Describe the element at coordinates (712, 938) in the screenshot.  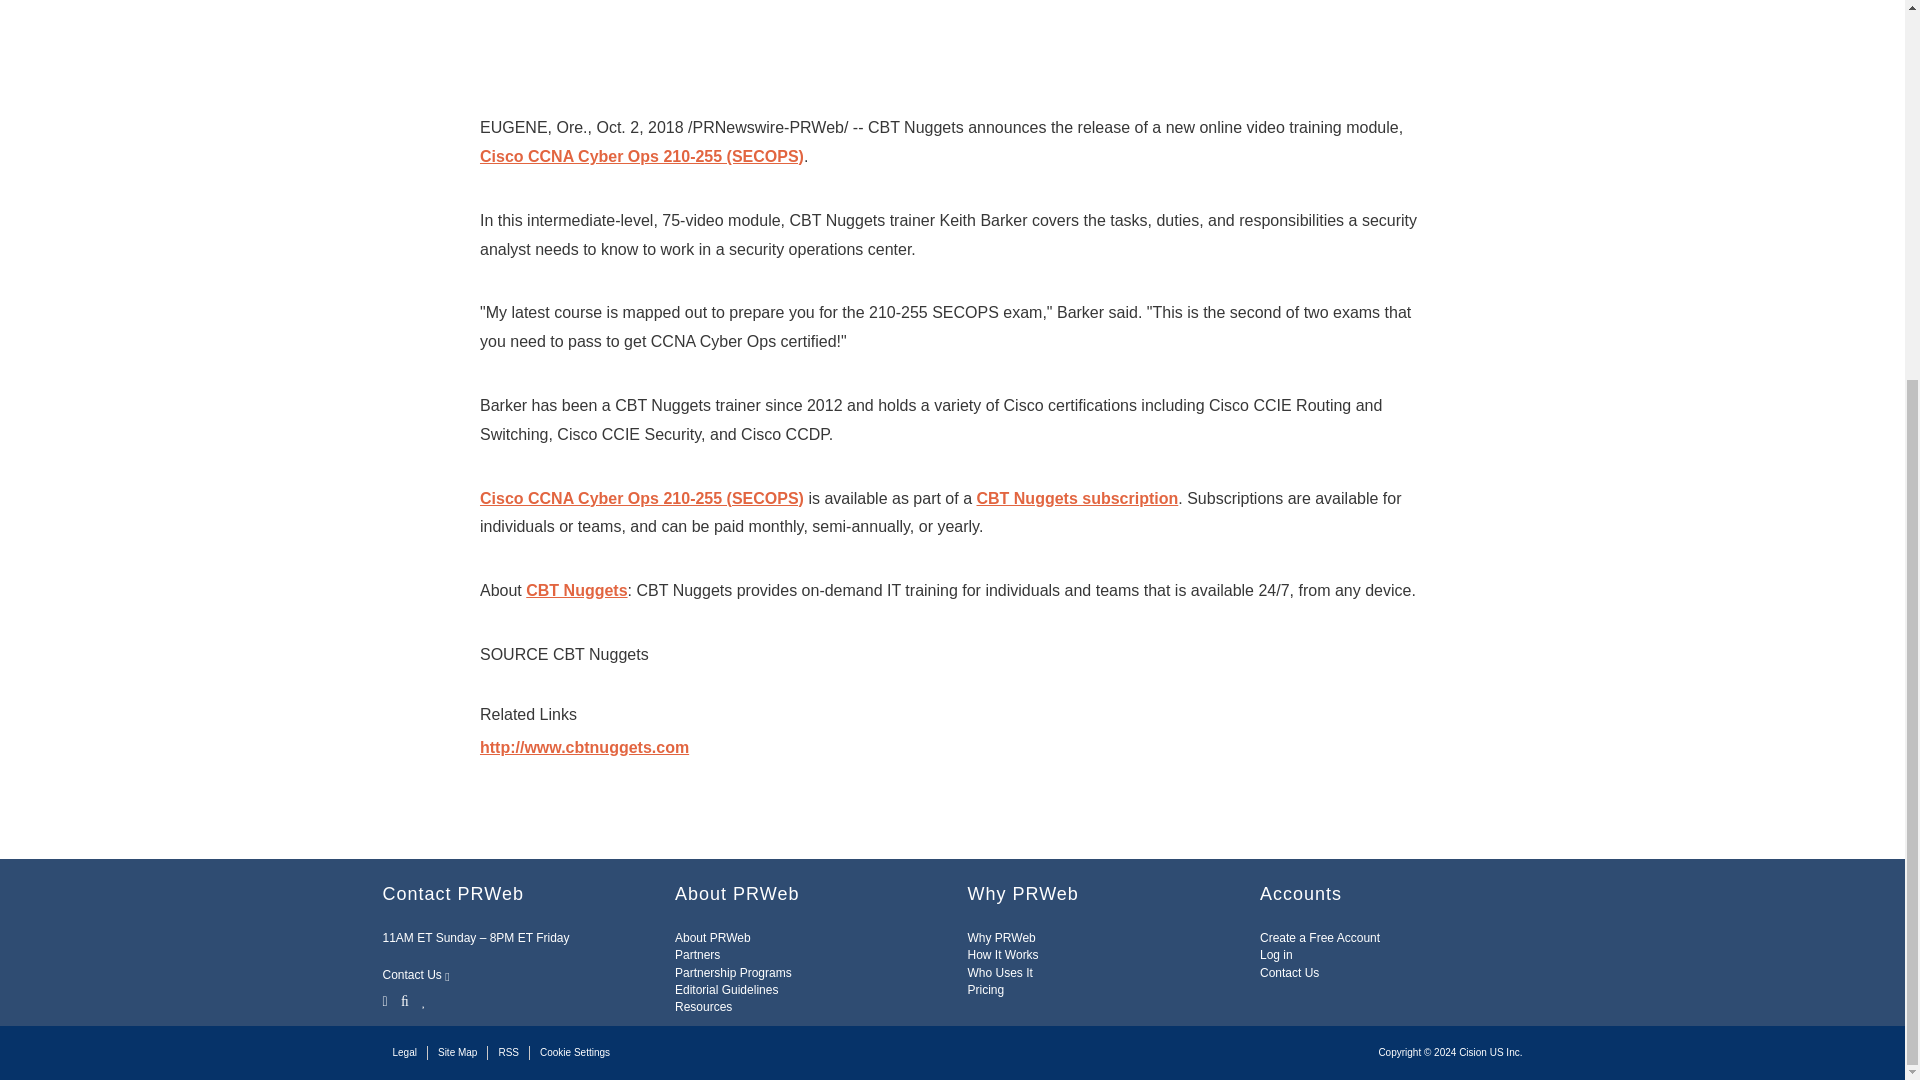
I see `About PRWeb` at that location.